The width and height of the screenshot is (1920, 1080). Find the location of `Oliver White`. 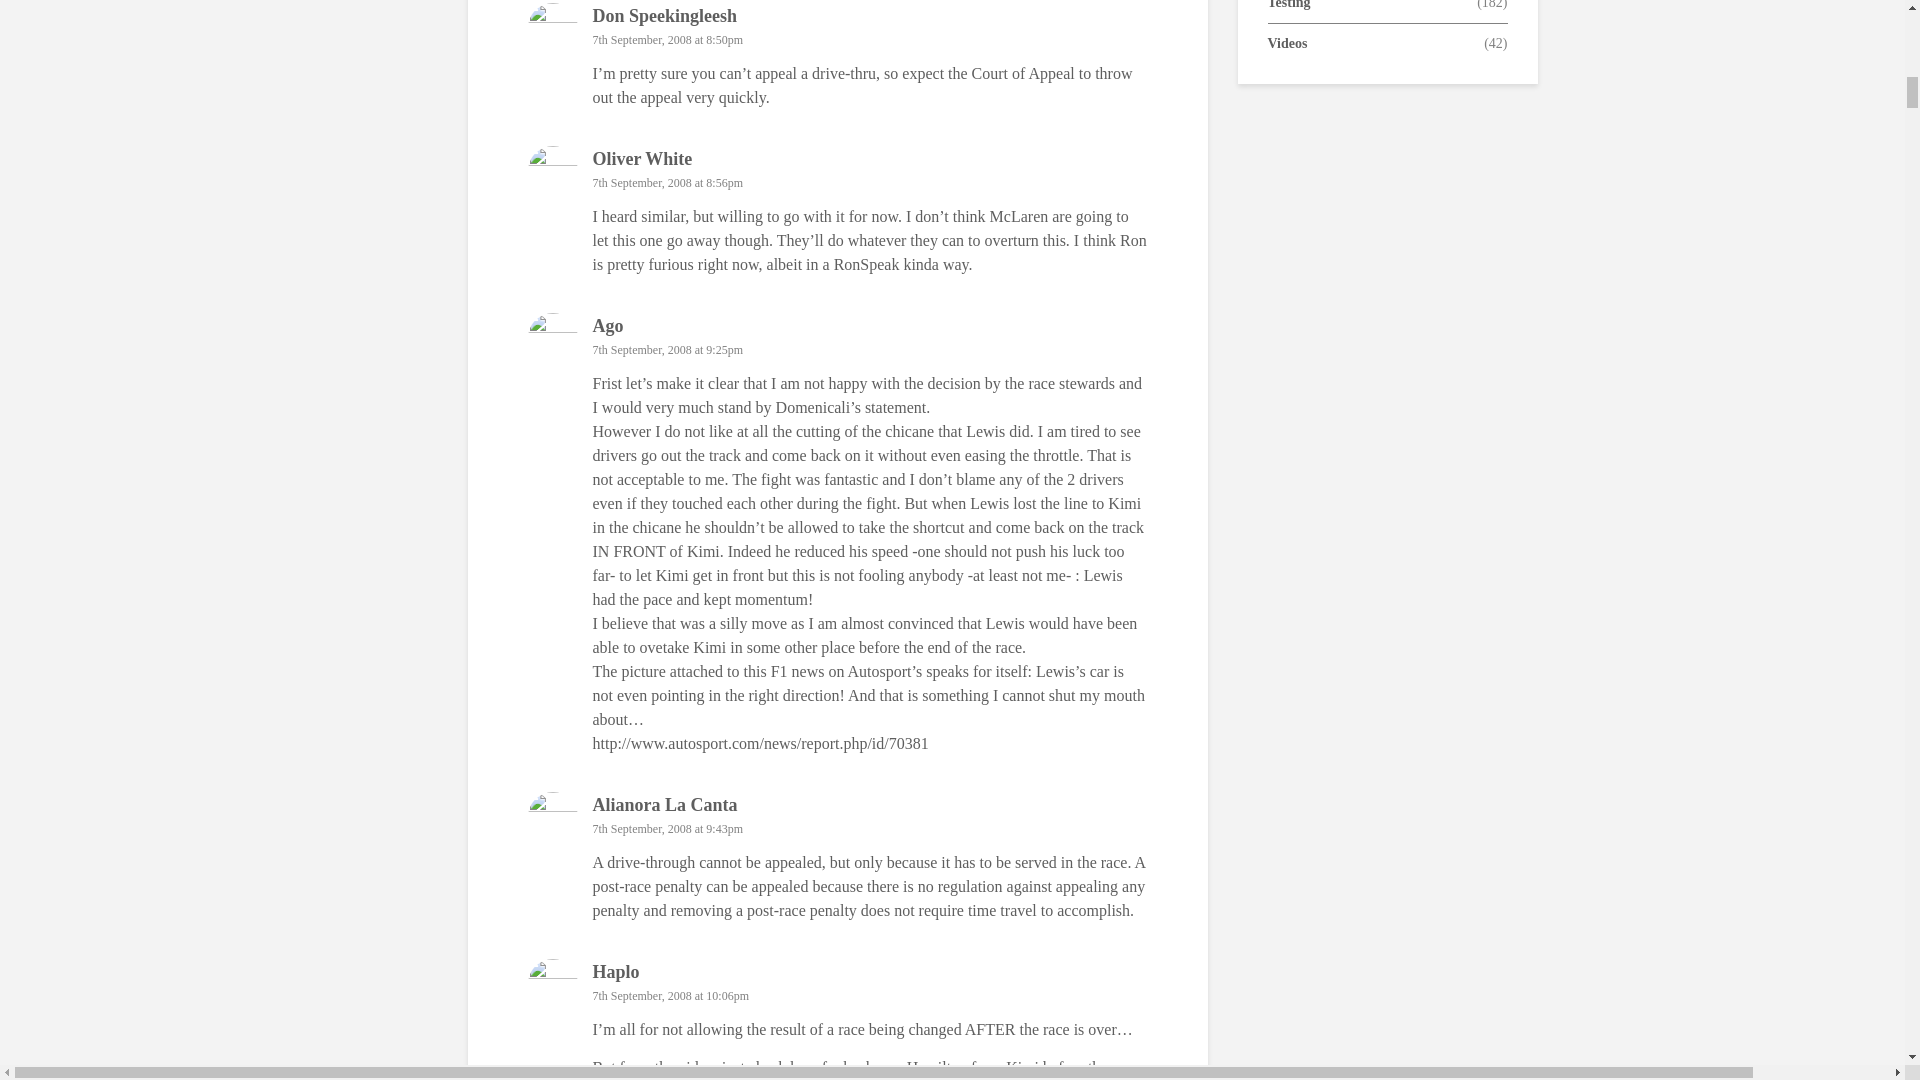

Oliver White is located at coordinates (641, 158).